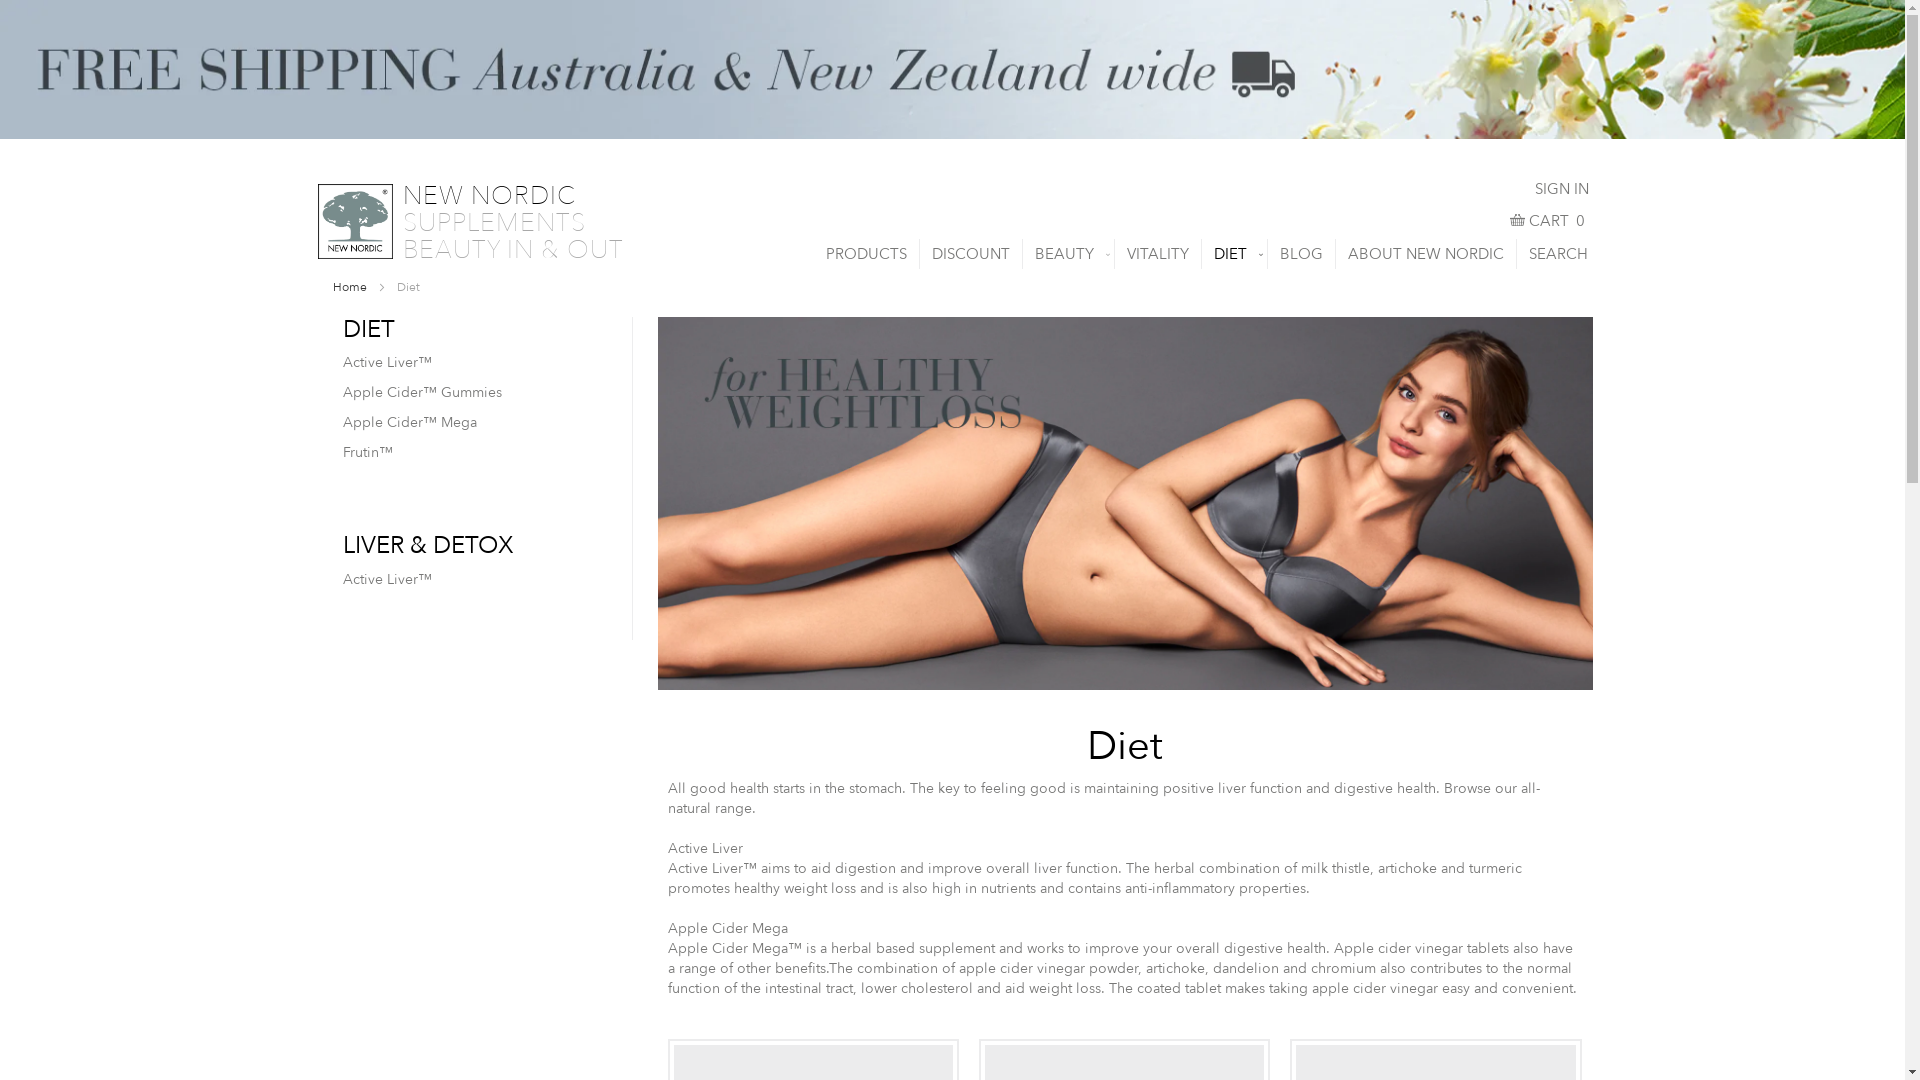 This screenshot has width=1920, height=1080. Describe the element at coordinates (1548, 222) in the screenshot. I see `MY CART
CART 0` at that location.